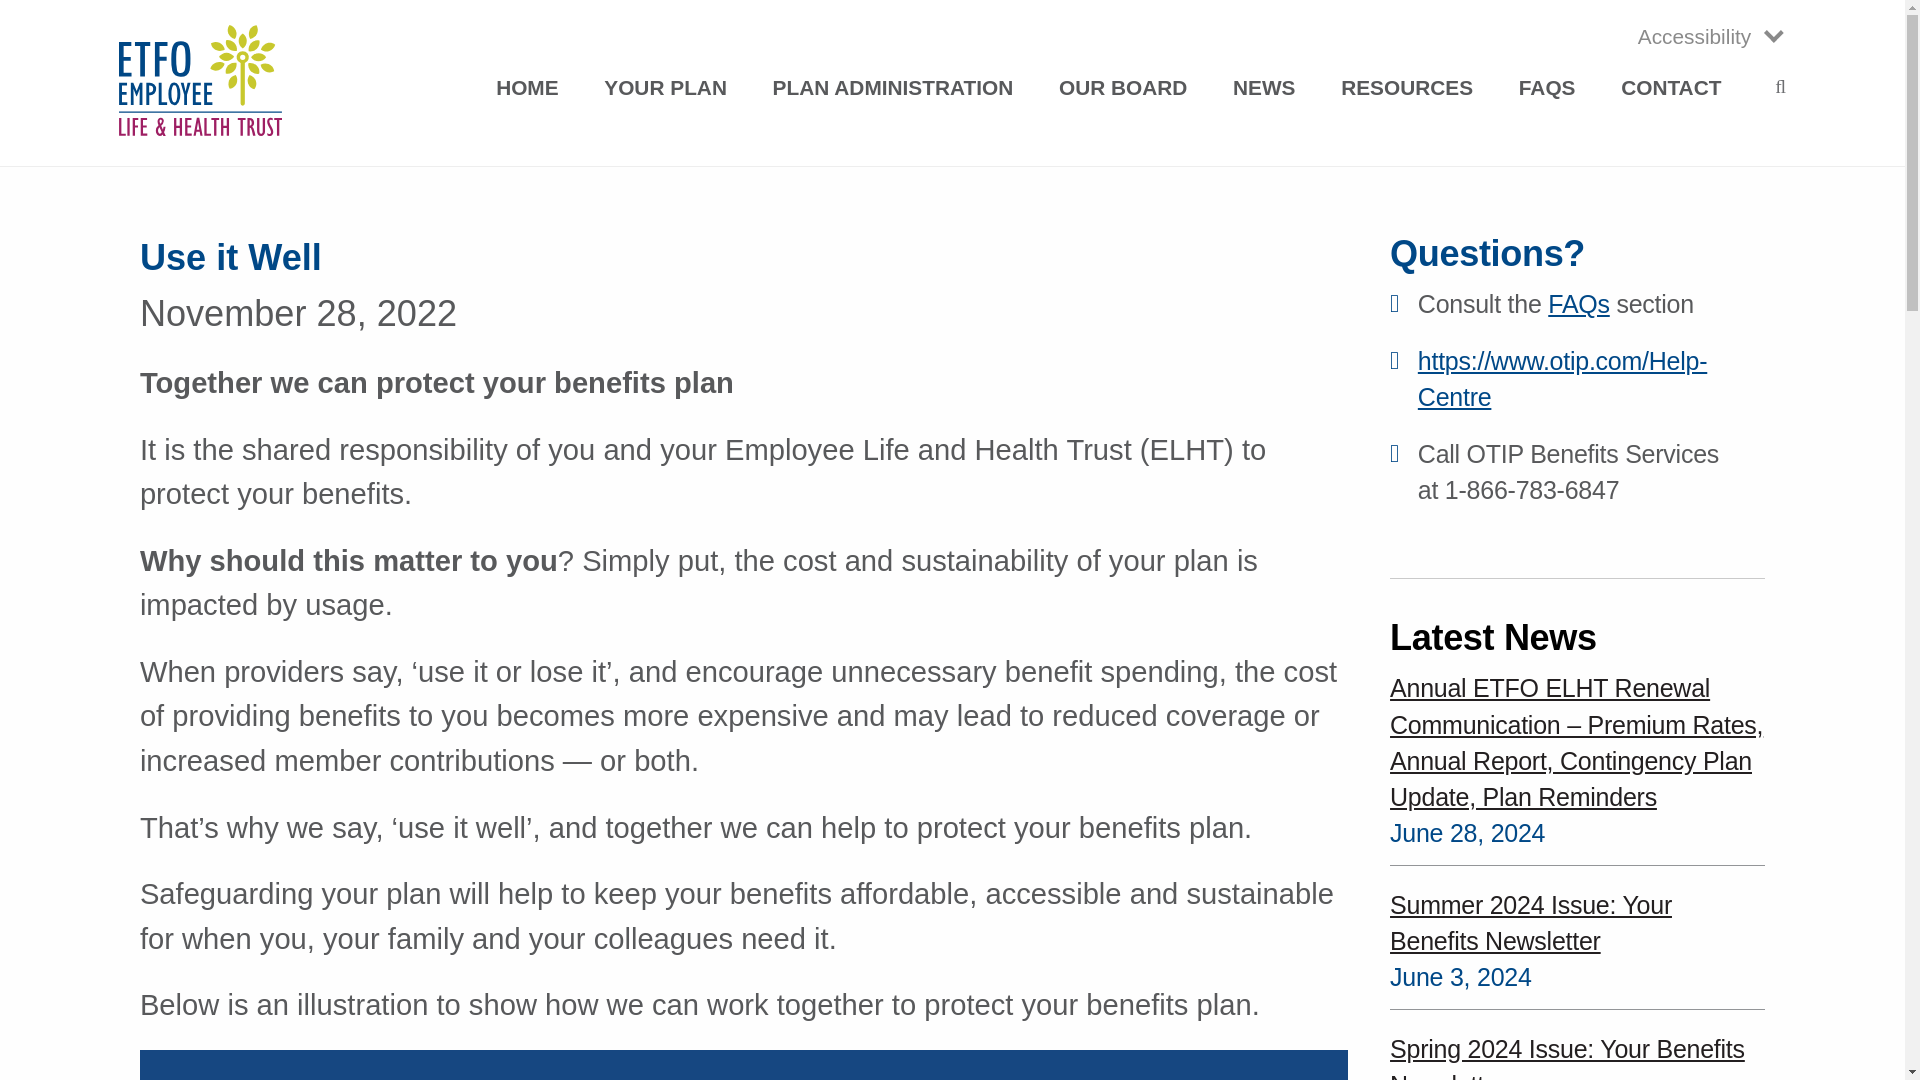 The image size is (1920, 1080). I want to click on Accessibility, so click(1700, 36).